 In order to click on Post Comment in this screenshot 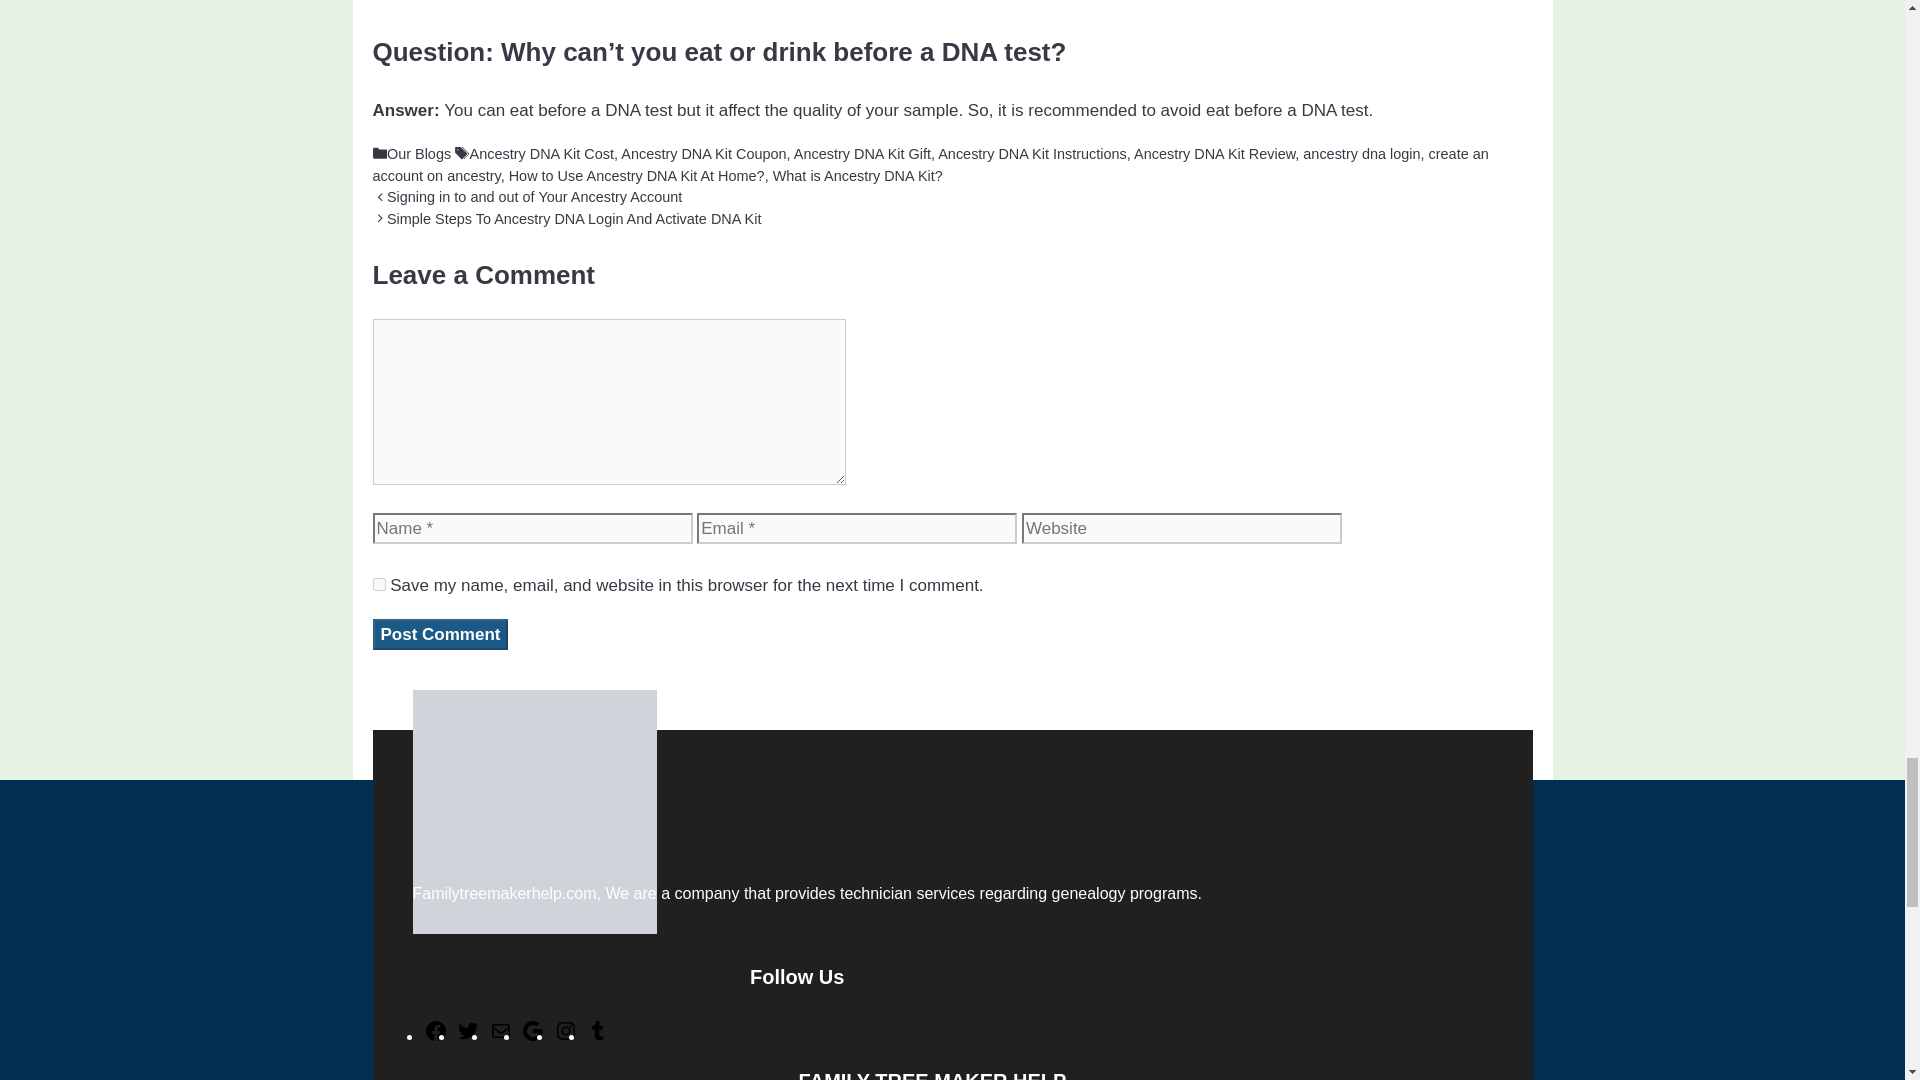, I will do `click(440, 634)`.